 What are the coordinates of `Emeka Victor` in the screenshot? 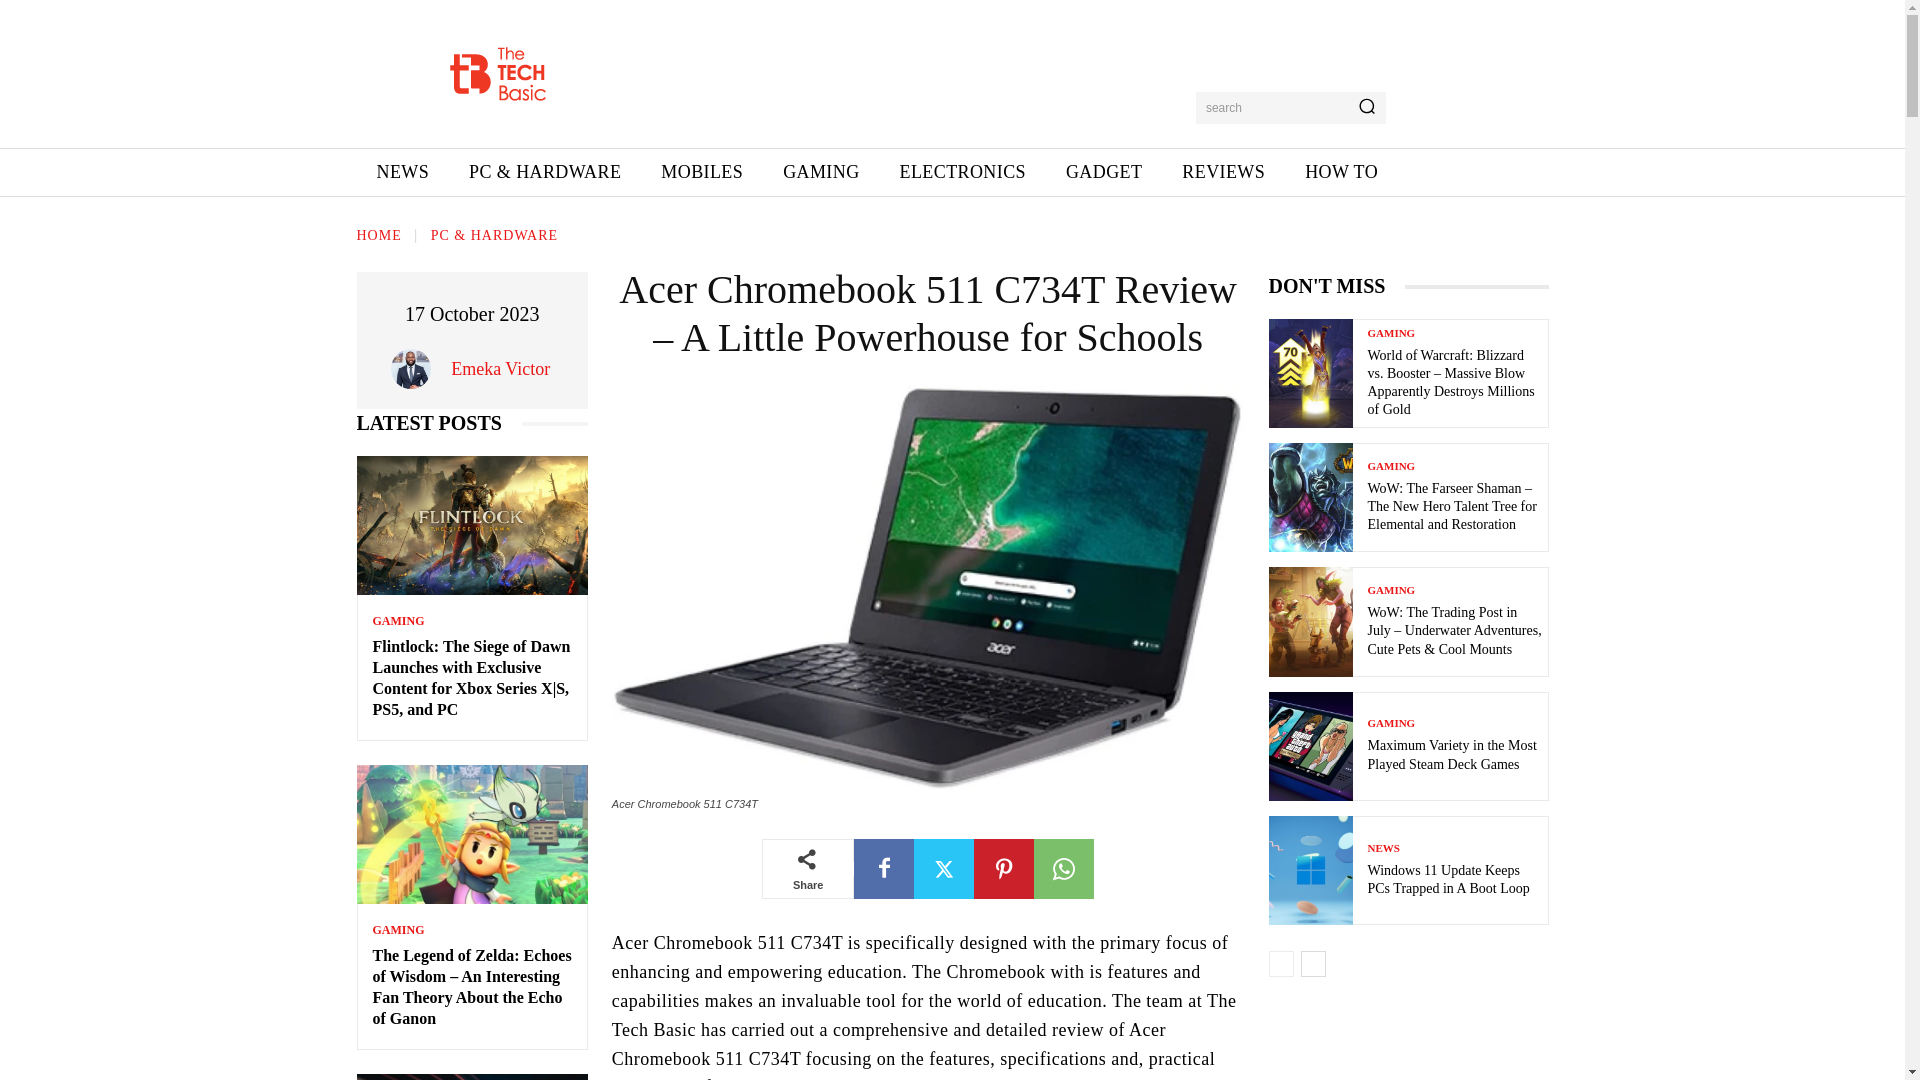 It's located at (416, 368).